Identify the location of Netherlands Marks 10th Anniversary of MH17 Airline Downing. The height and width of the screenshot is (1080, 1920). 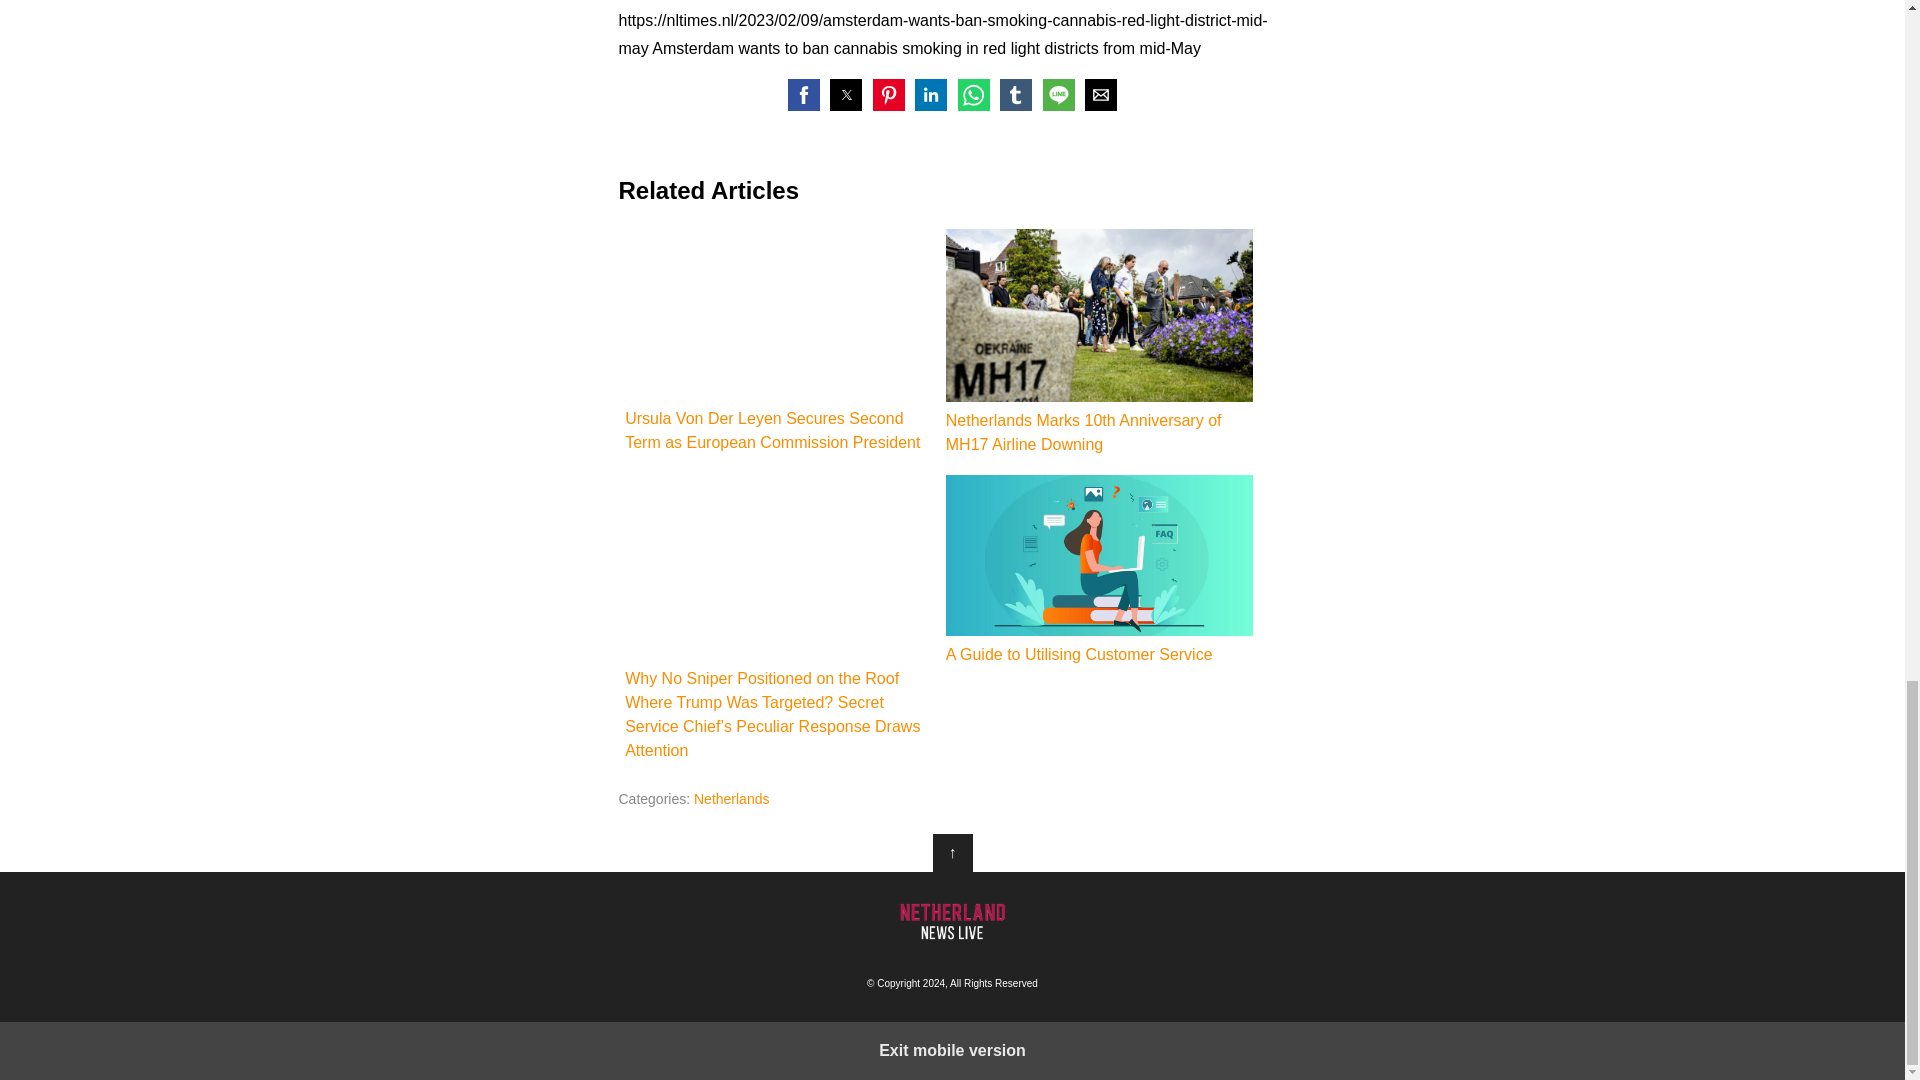
(1100, 342).